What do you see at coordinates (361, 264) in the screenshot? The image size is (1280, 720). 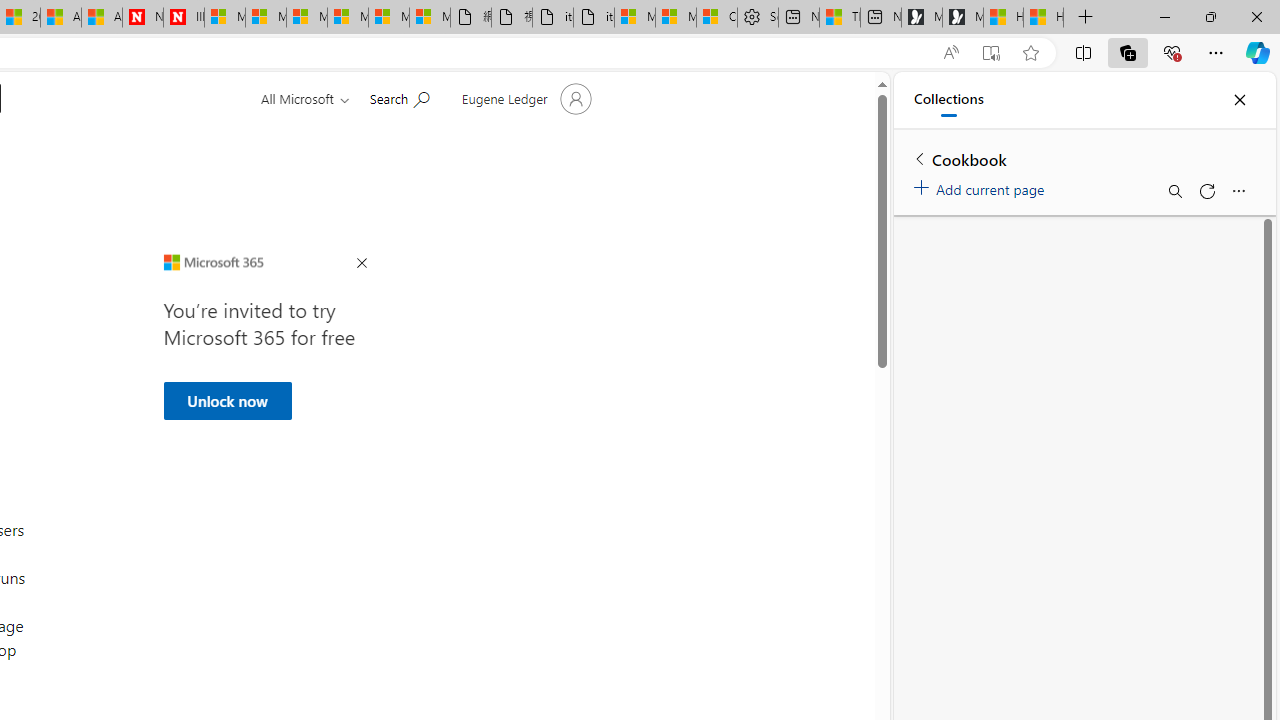 I see `Close Ad` at bounding box center [361, 264].